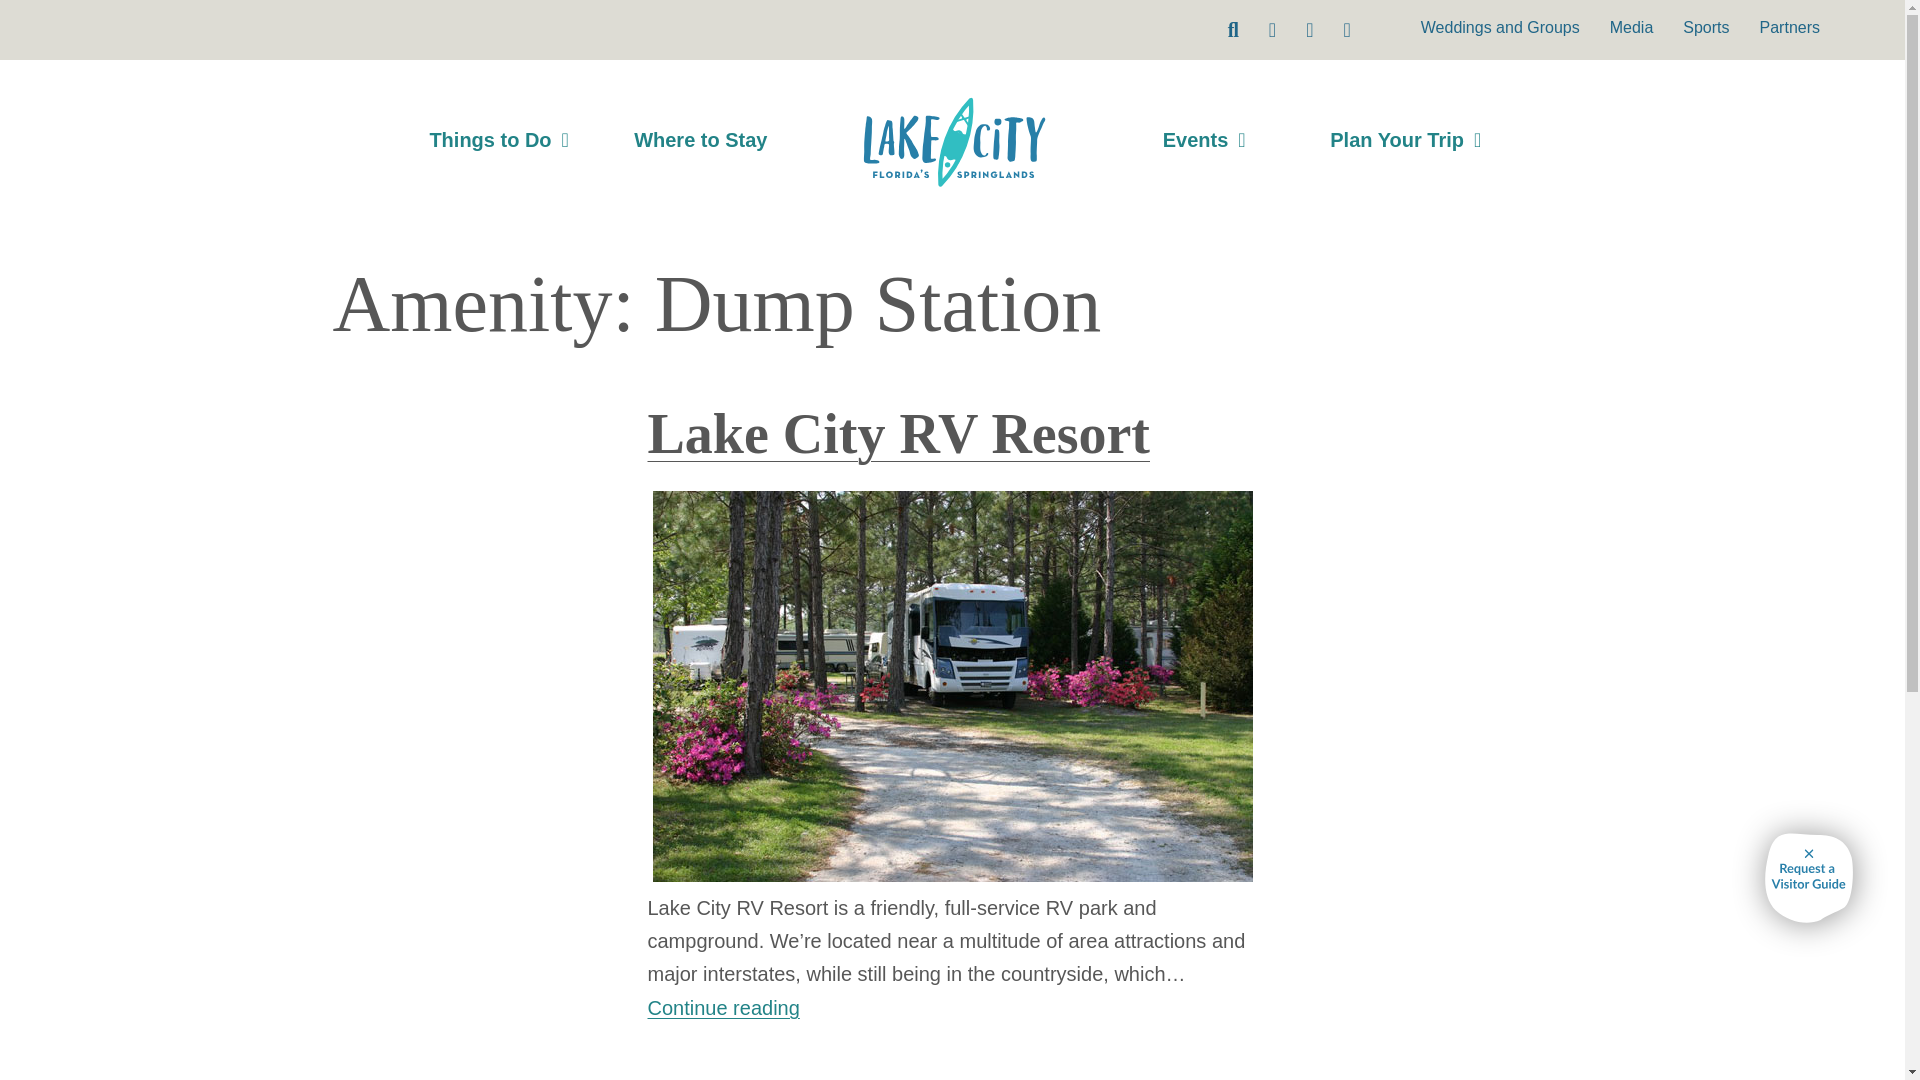  I want to click on Things to Do, so click(498, 139).